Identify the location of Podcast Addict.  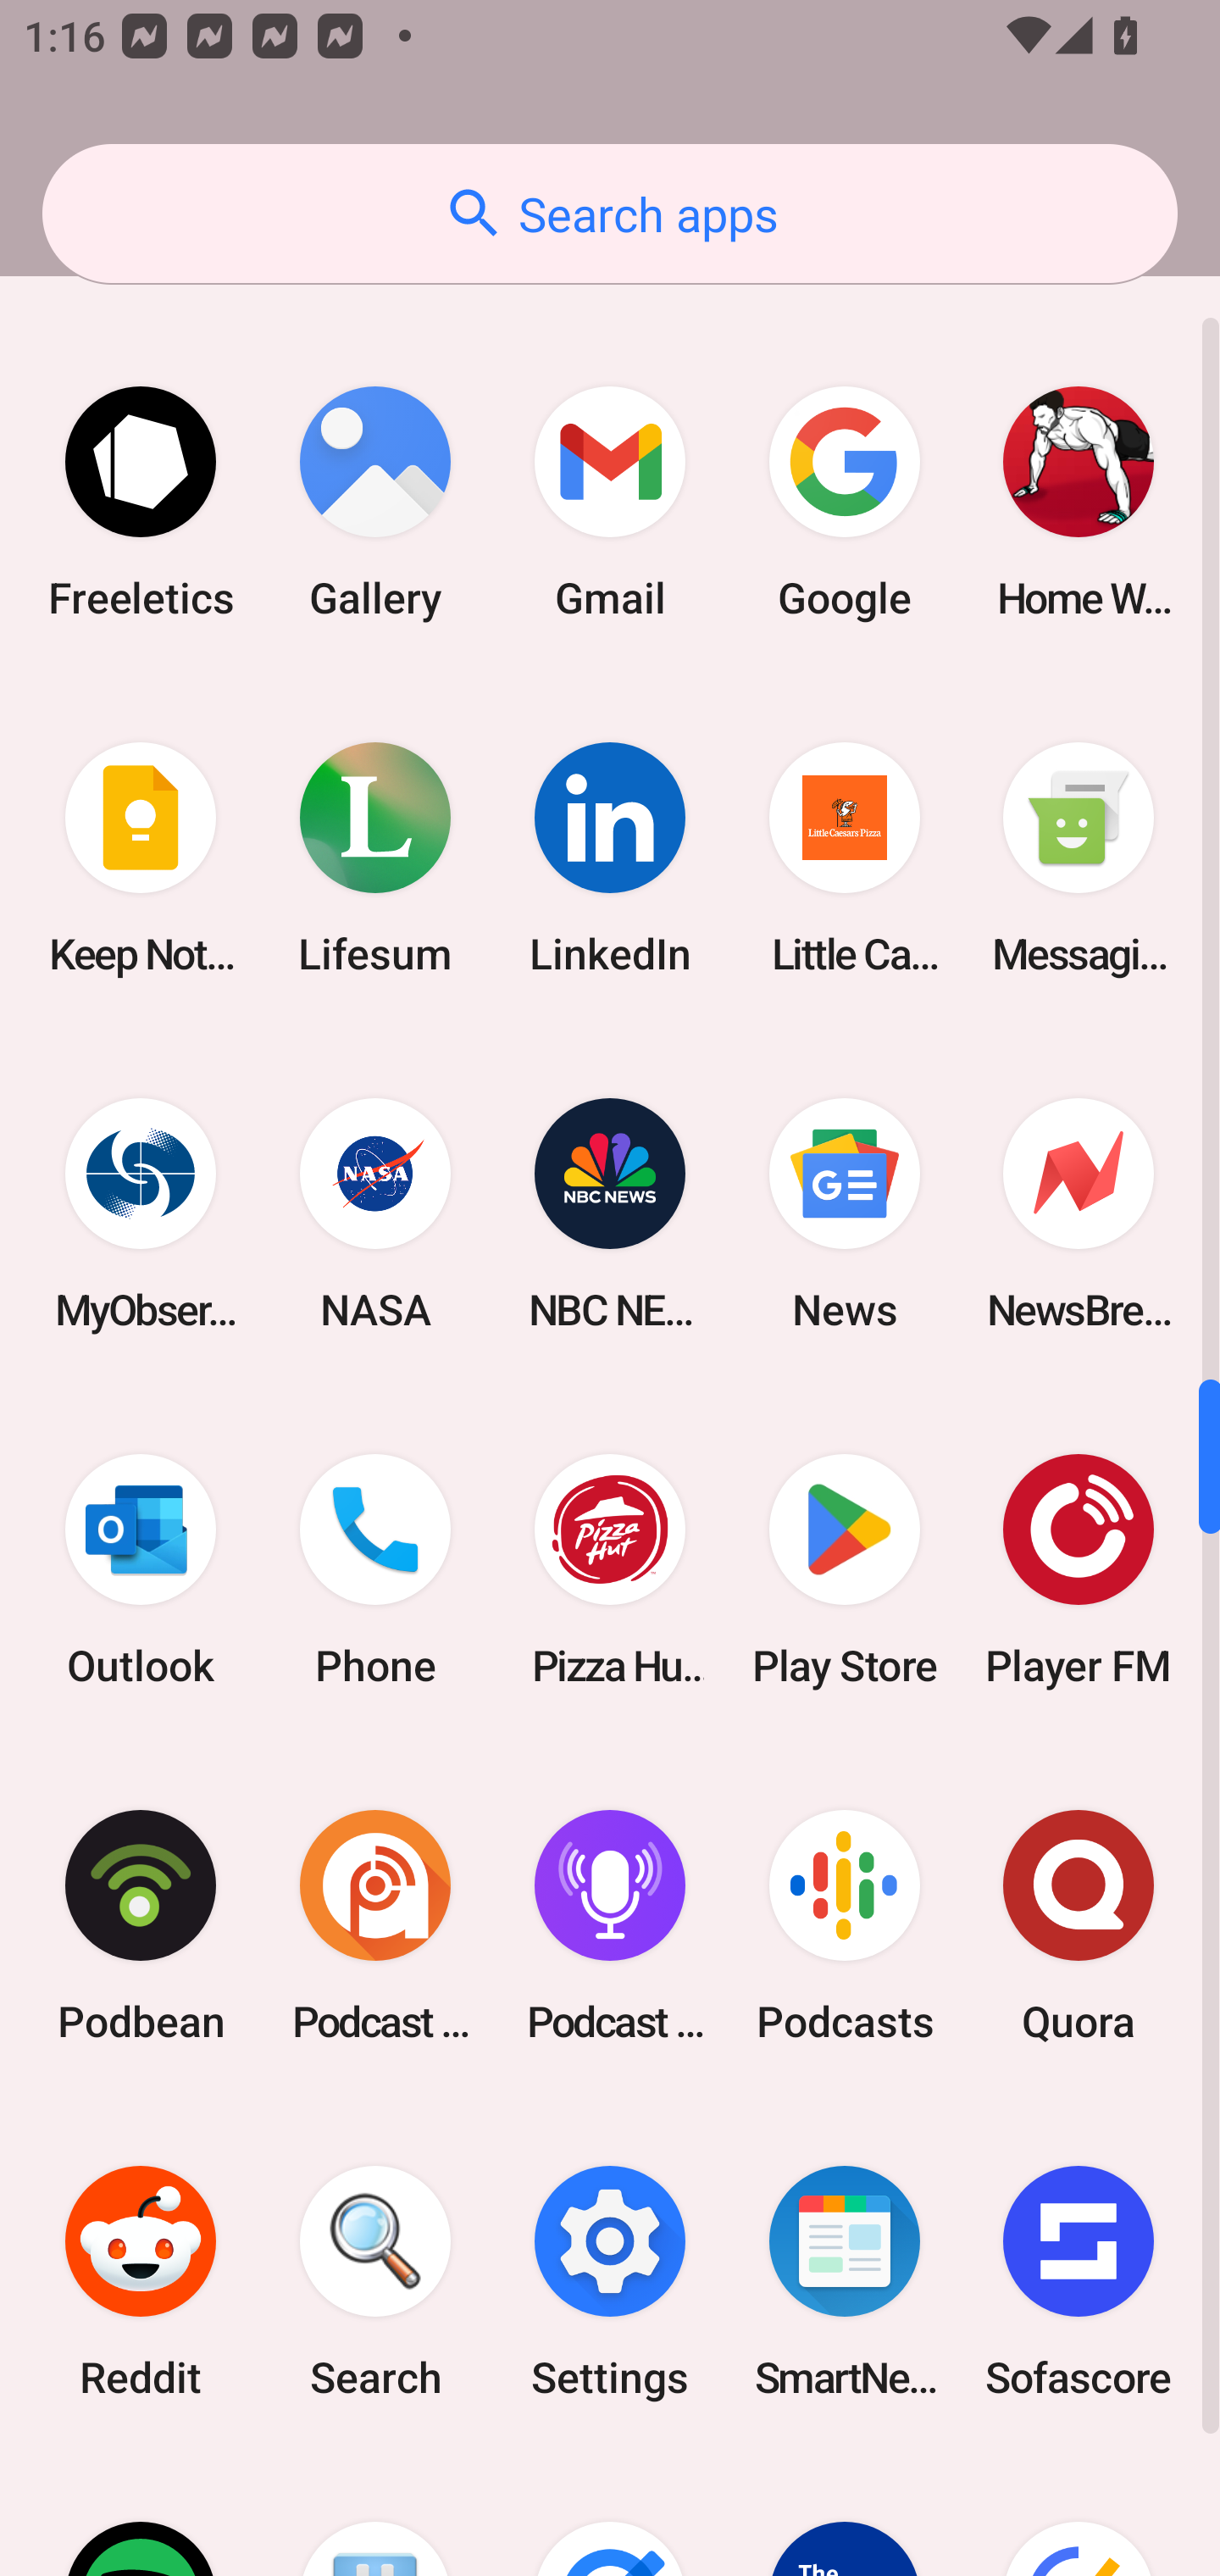
(375, 1927).